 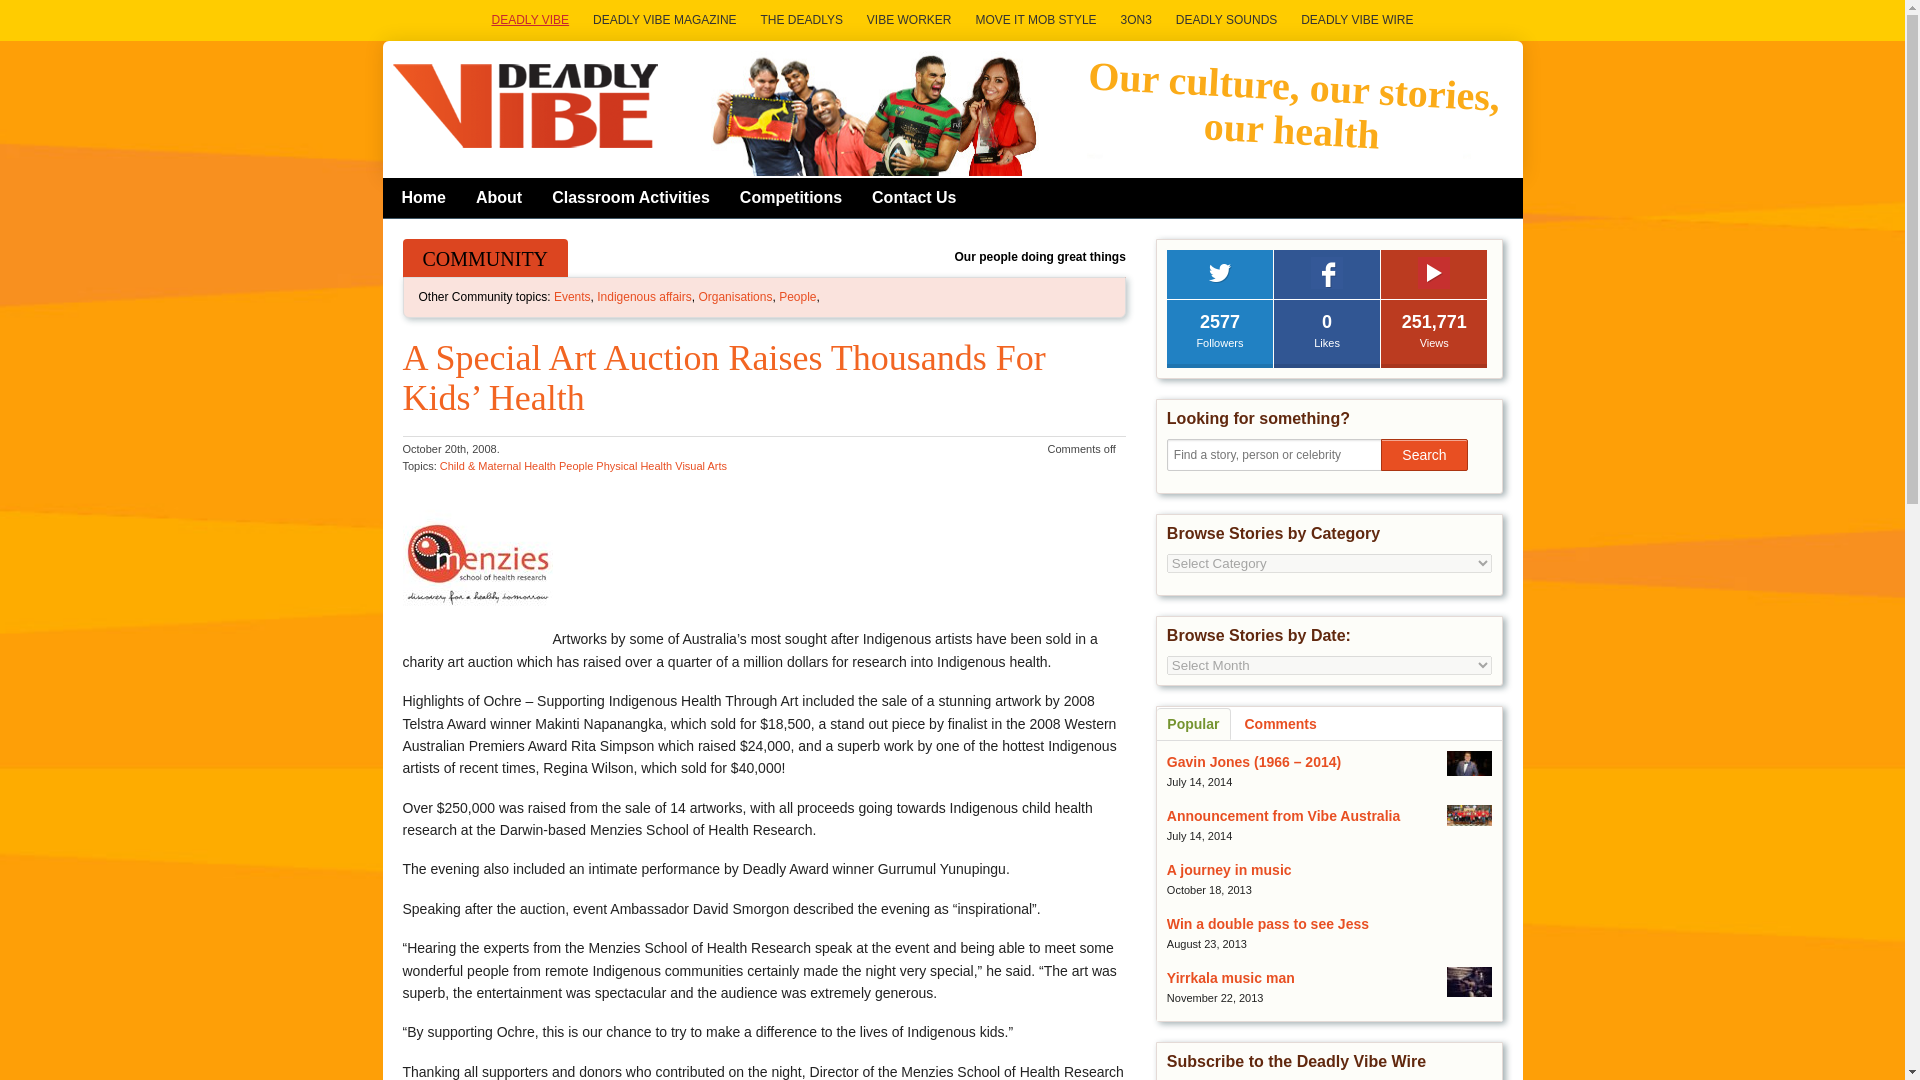 I want to click on About, so click(x=498, y=197).